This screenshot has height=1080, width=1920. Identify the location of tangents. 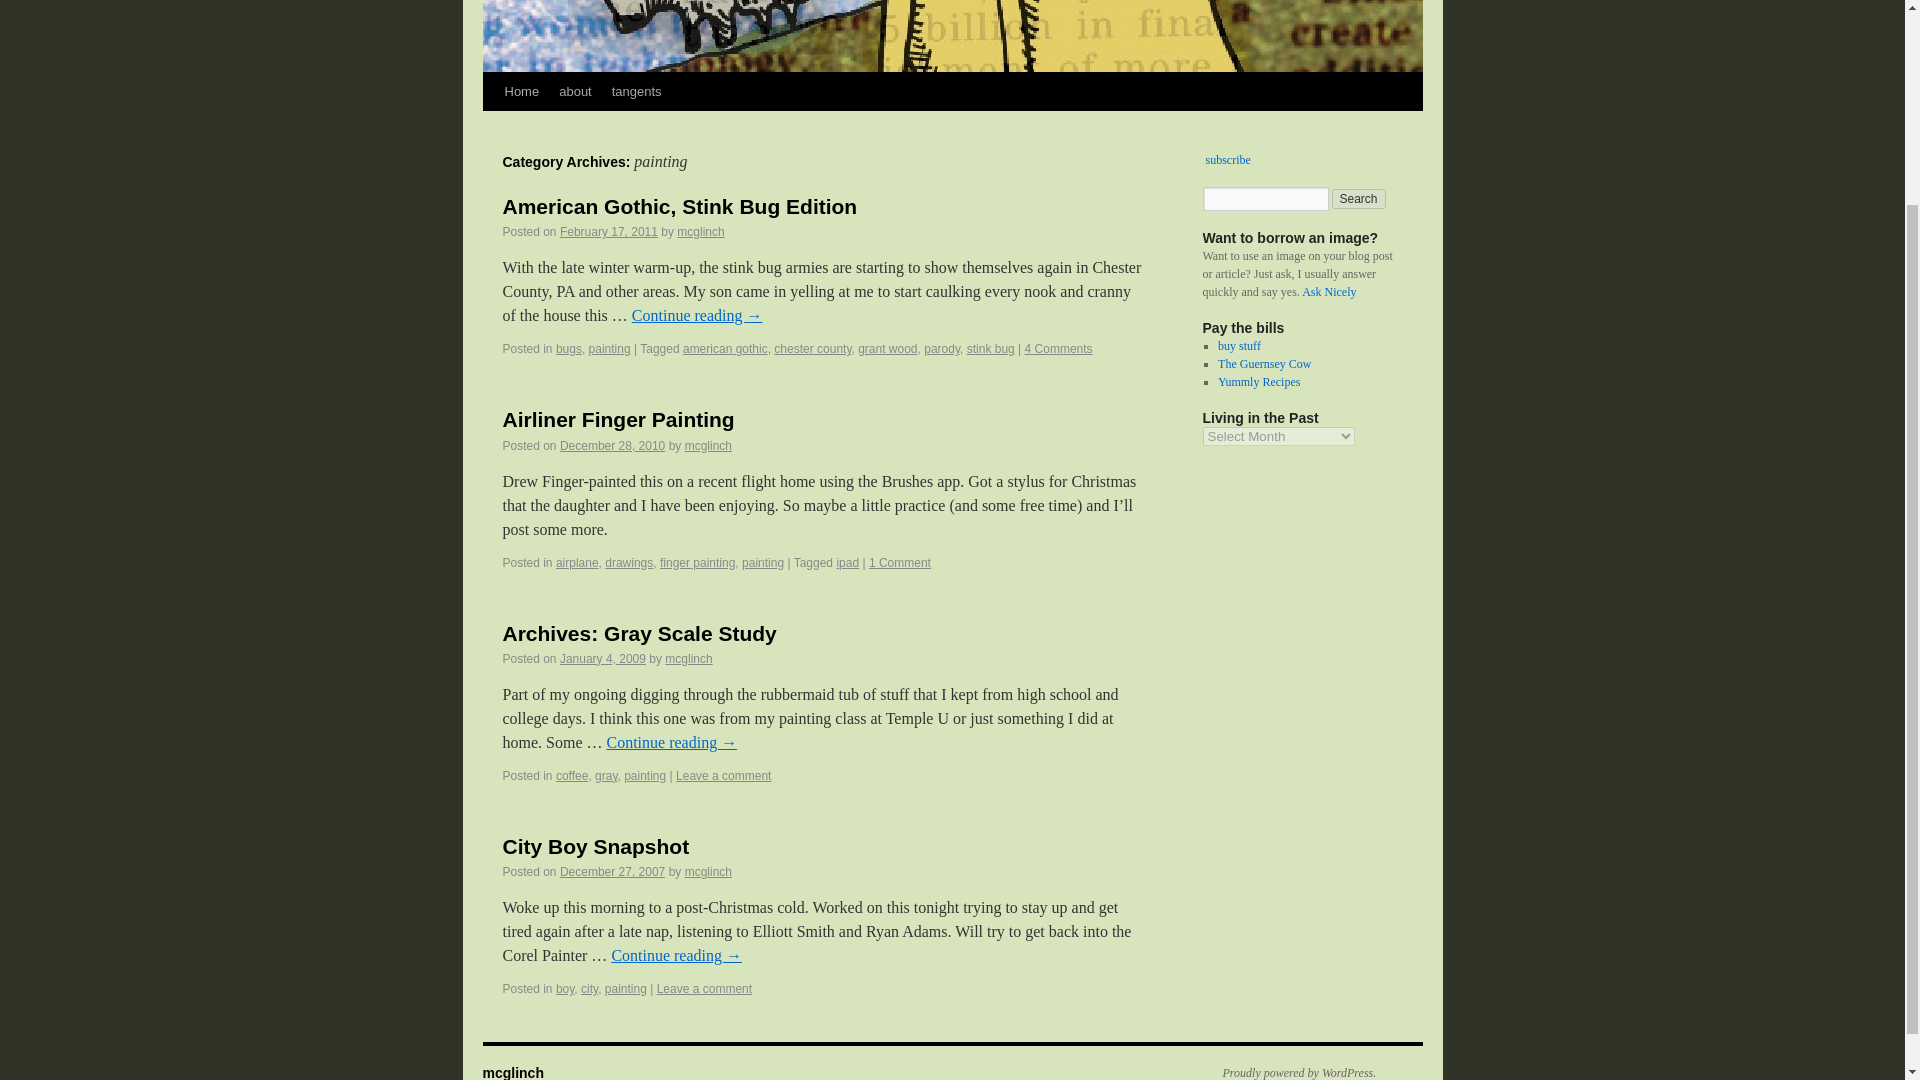
(637, 92).